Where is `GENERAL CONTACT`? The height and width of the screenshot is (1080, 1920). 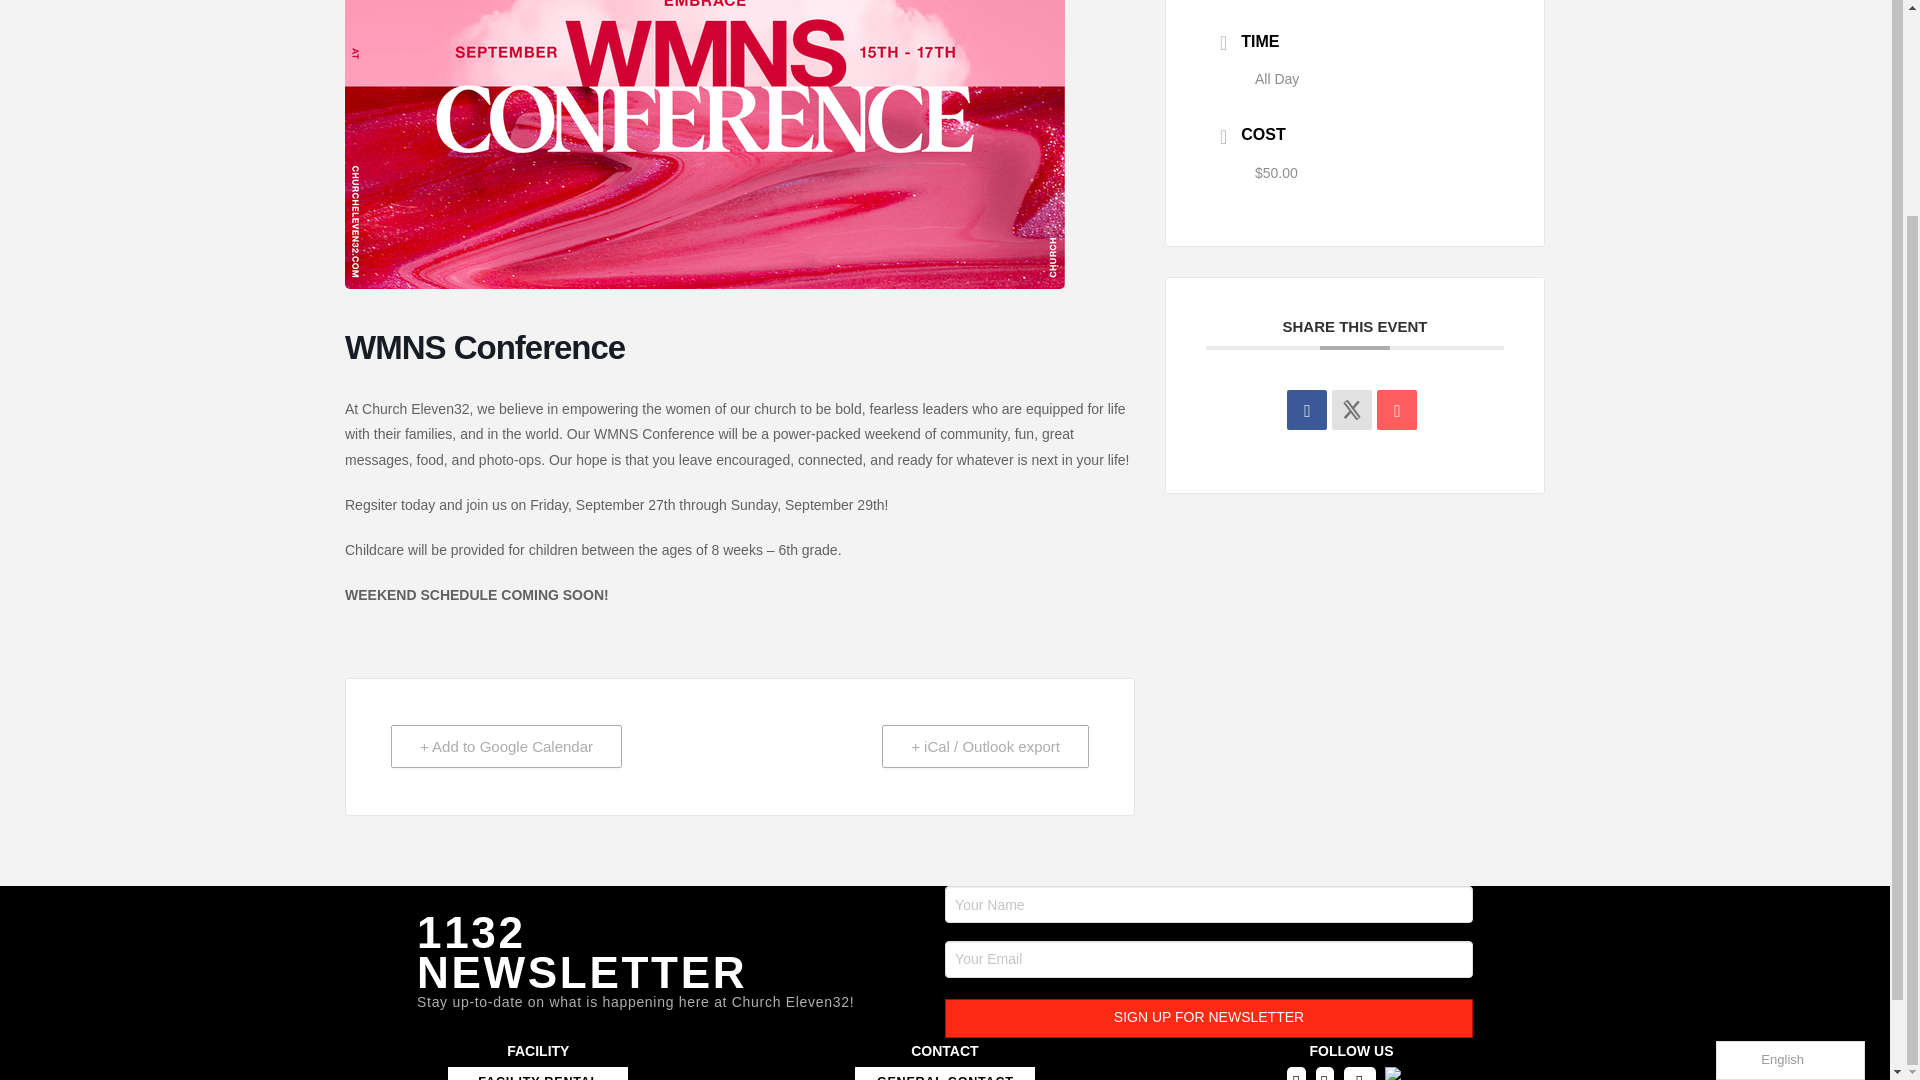
GENERAL CONTACT is located at coordinates (944, 1074).